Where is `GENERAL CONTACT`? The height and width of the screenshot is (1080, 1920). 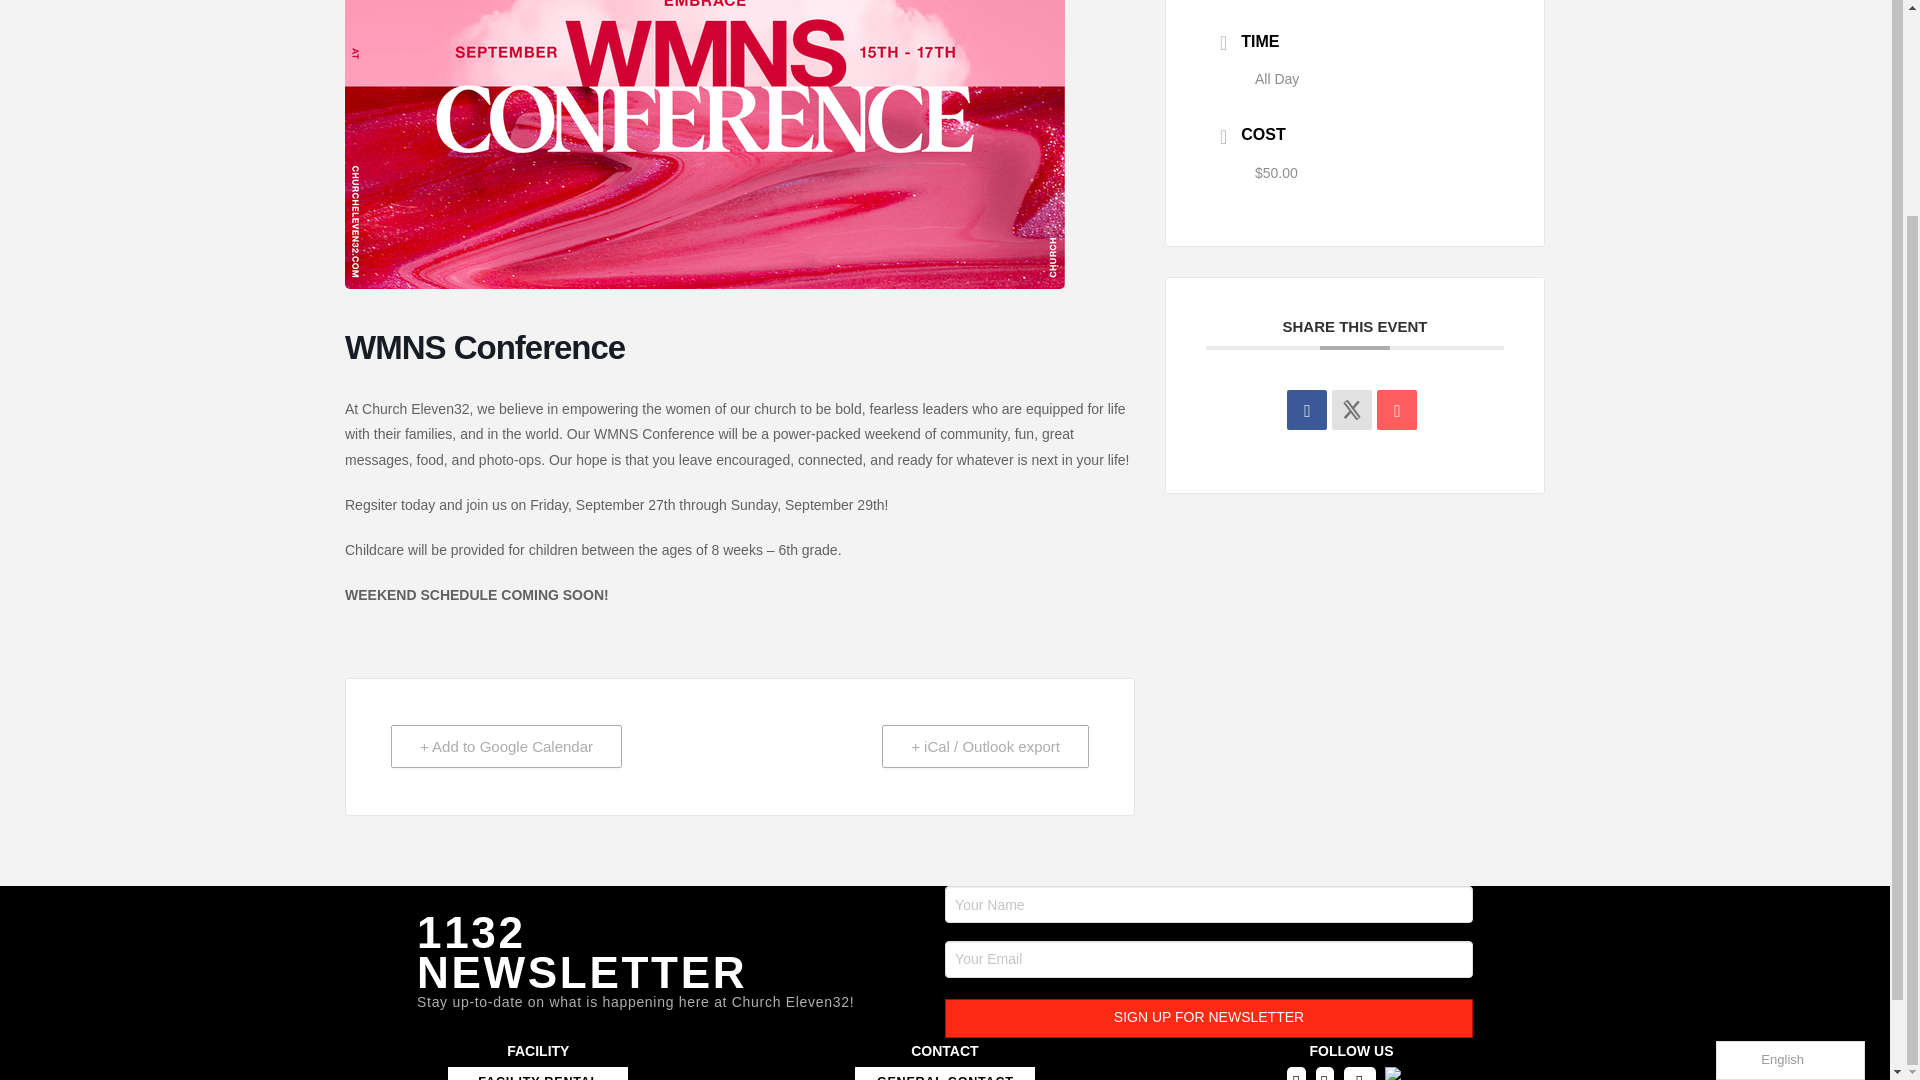
GENERAL CONTACT is located at coordinates (944, 1074).